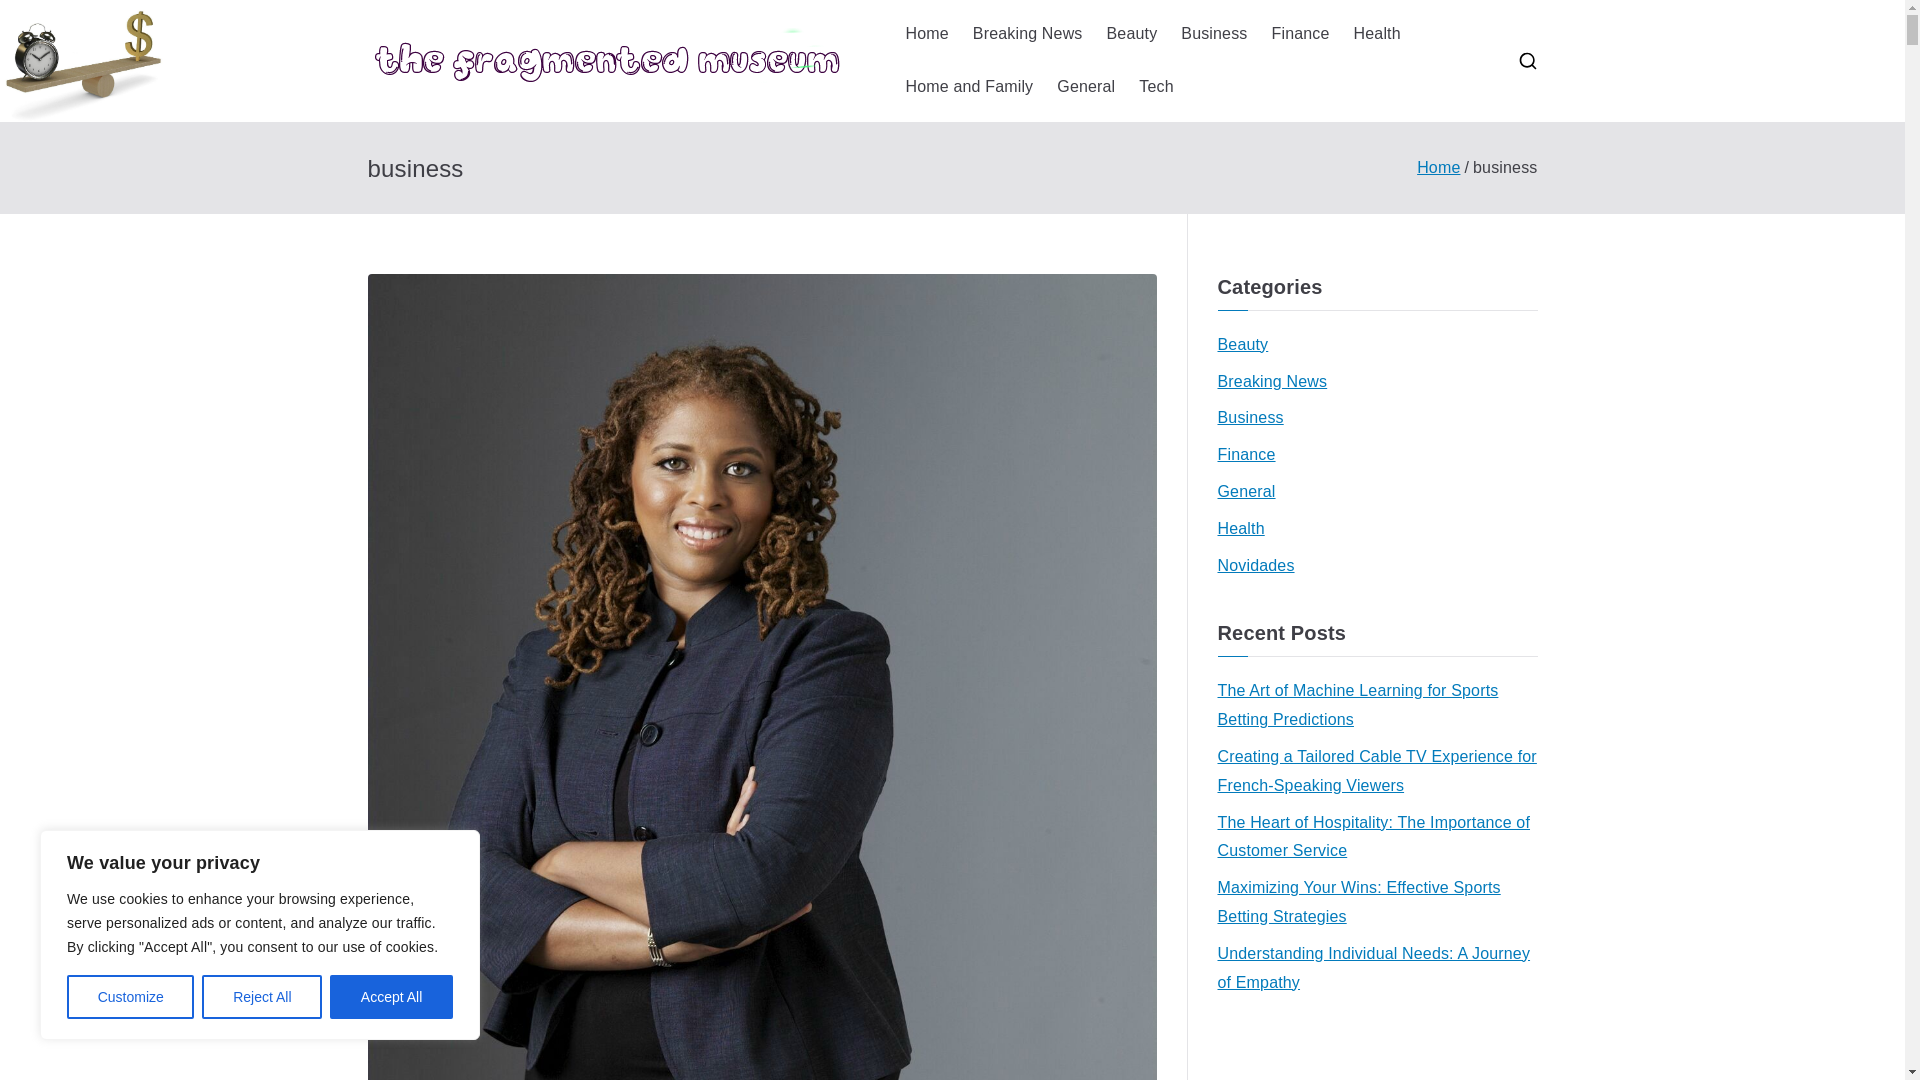 Image resolution: width=1920 pixels, height=1080 pixels. Describe the element at coordinates (1438, 167) in the screenshot. I see `Home` at that location.